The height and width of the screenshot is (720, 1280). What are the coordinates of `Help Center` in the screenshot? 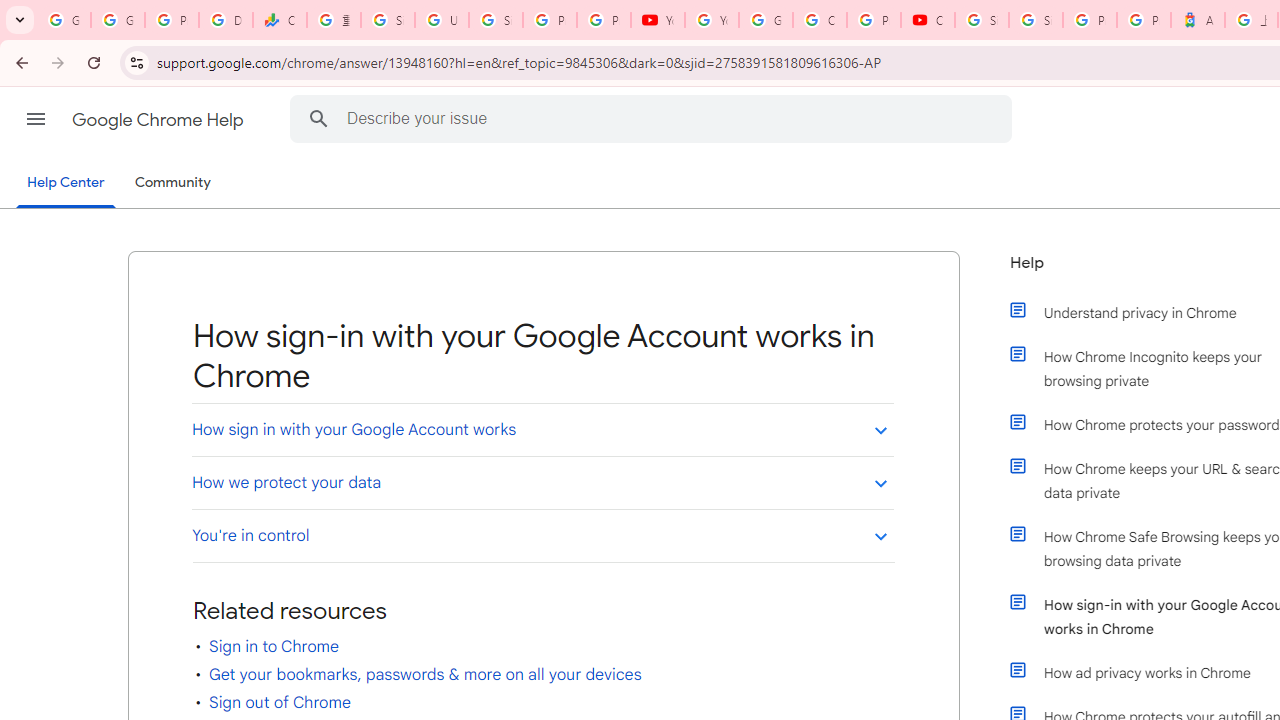 It's located at (66, 184).